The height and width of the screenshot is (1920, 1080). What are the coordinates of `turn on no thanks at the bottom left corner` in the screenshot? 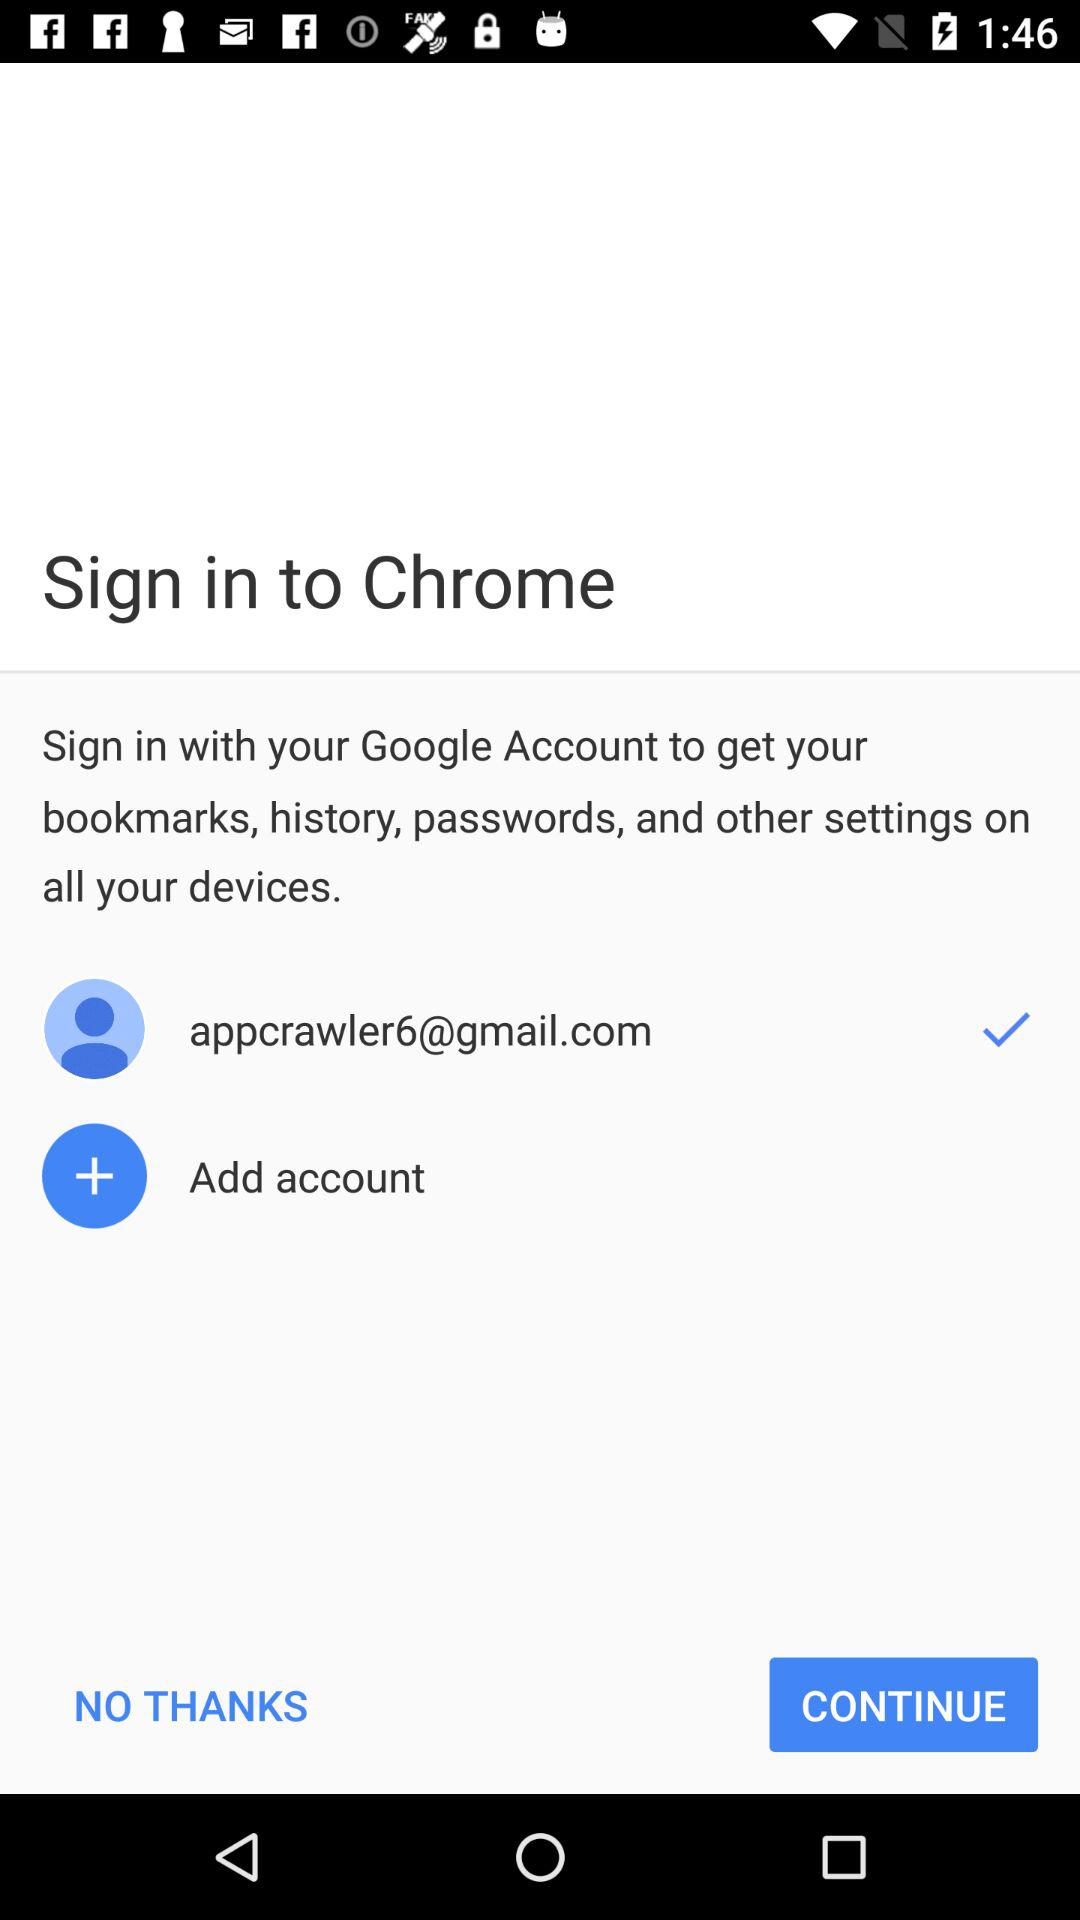 It's located at (190, 1704).